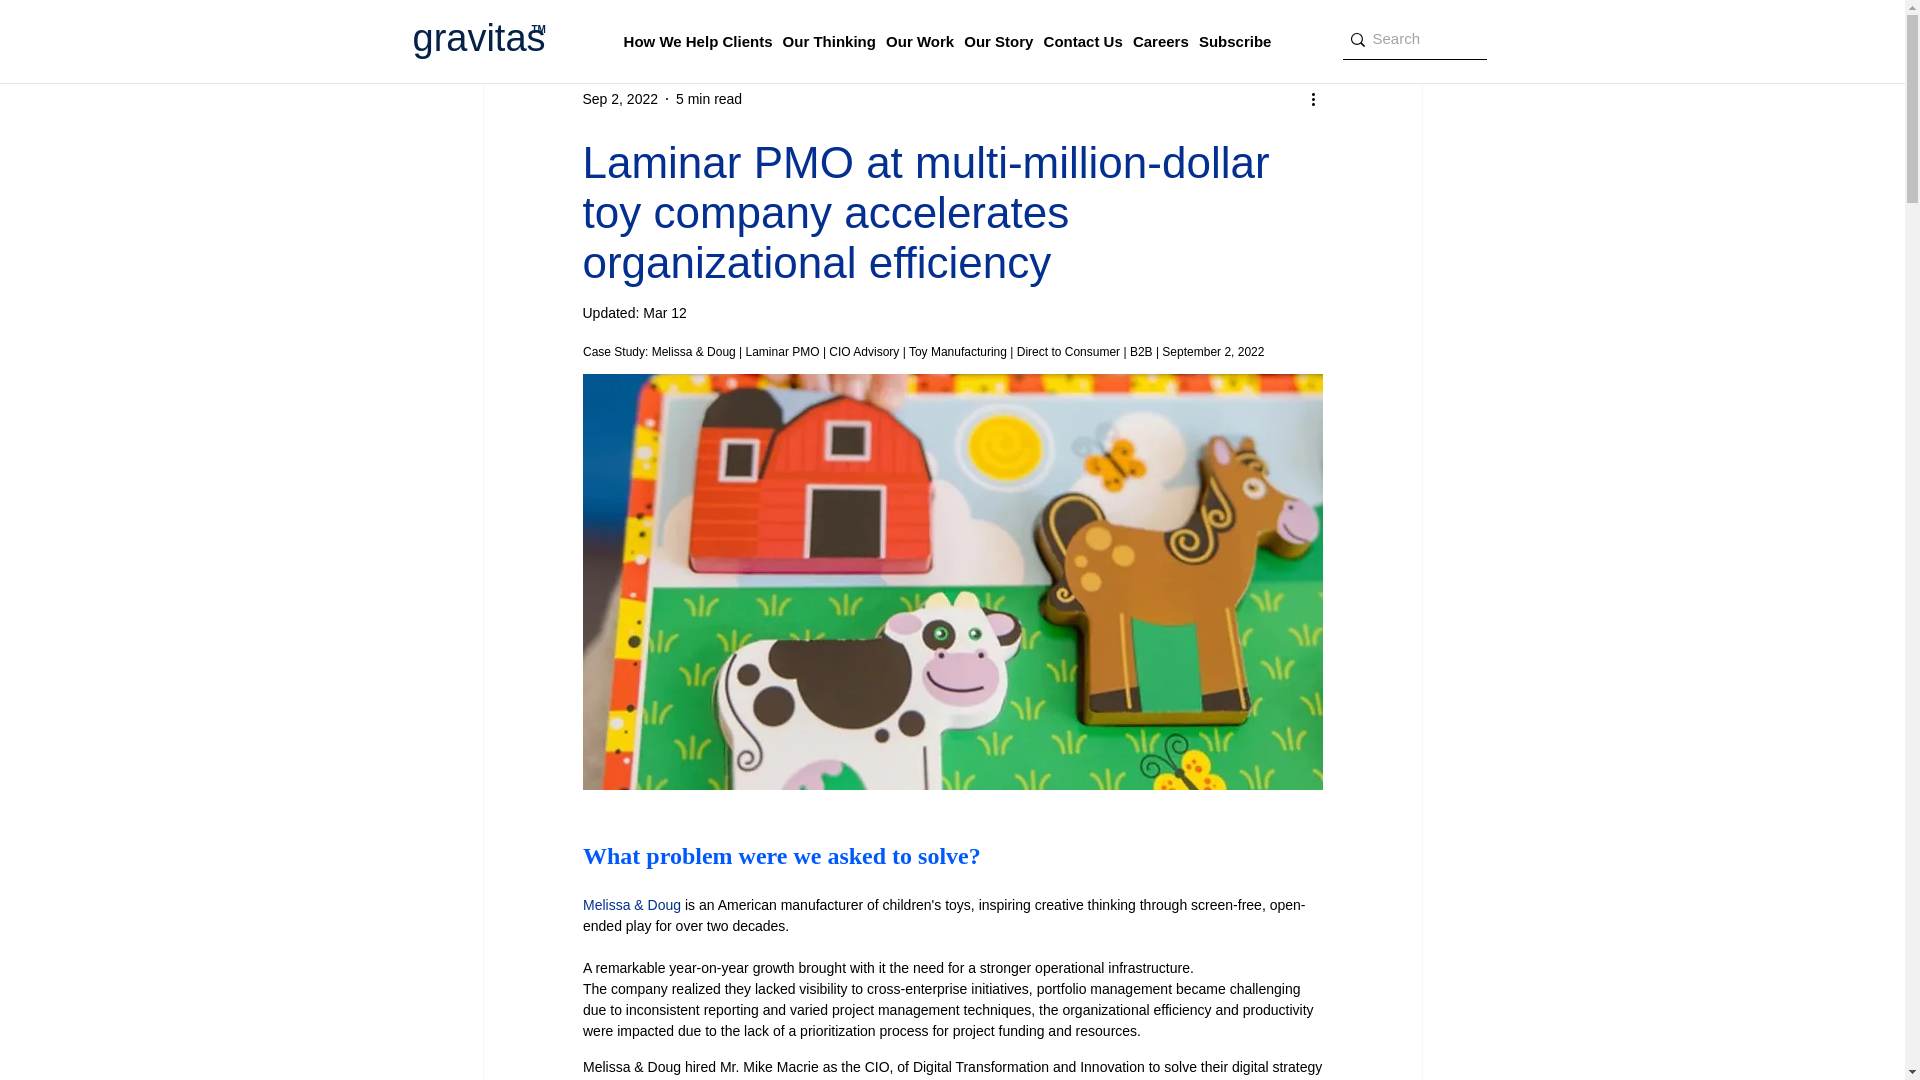 The height and width of the screenshot is (1080, 1920). I want to click on TM, so click(538, 28).